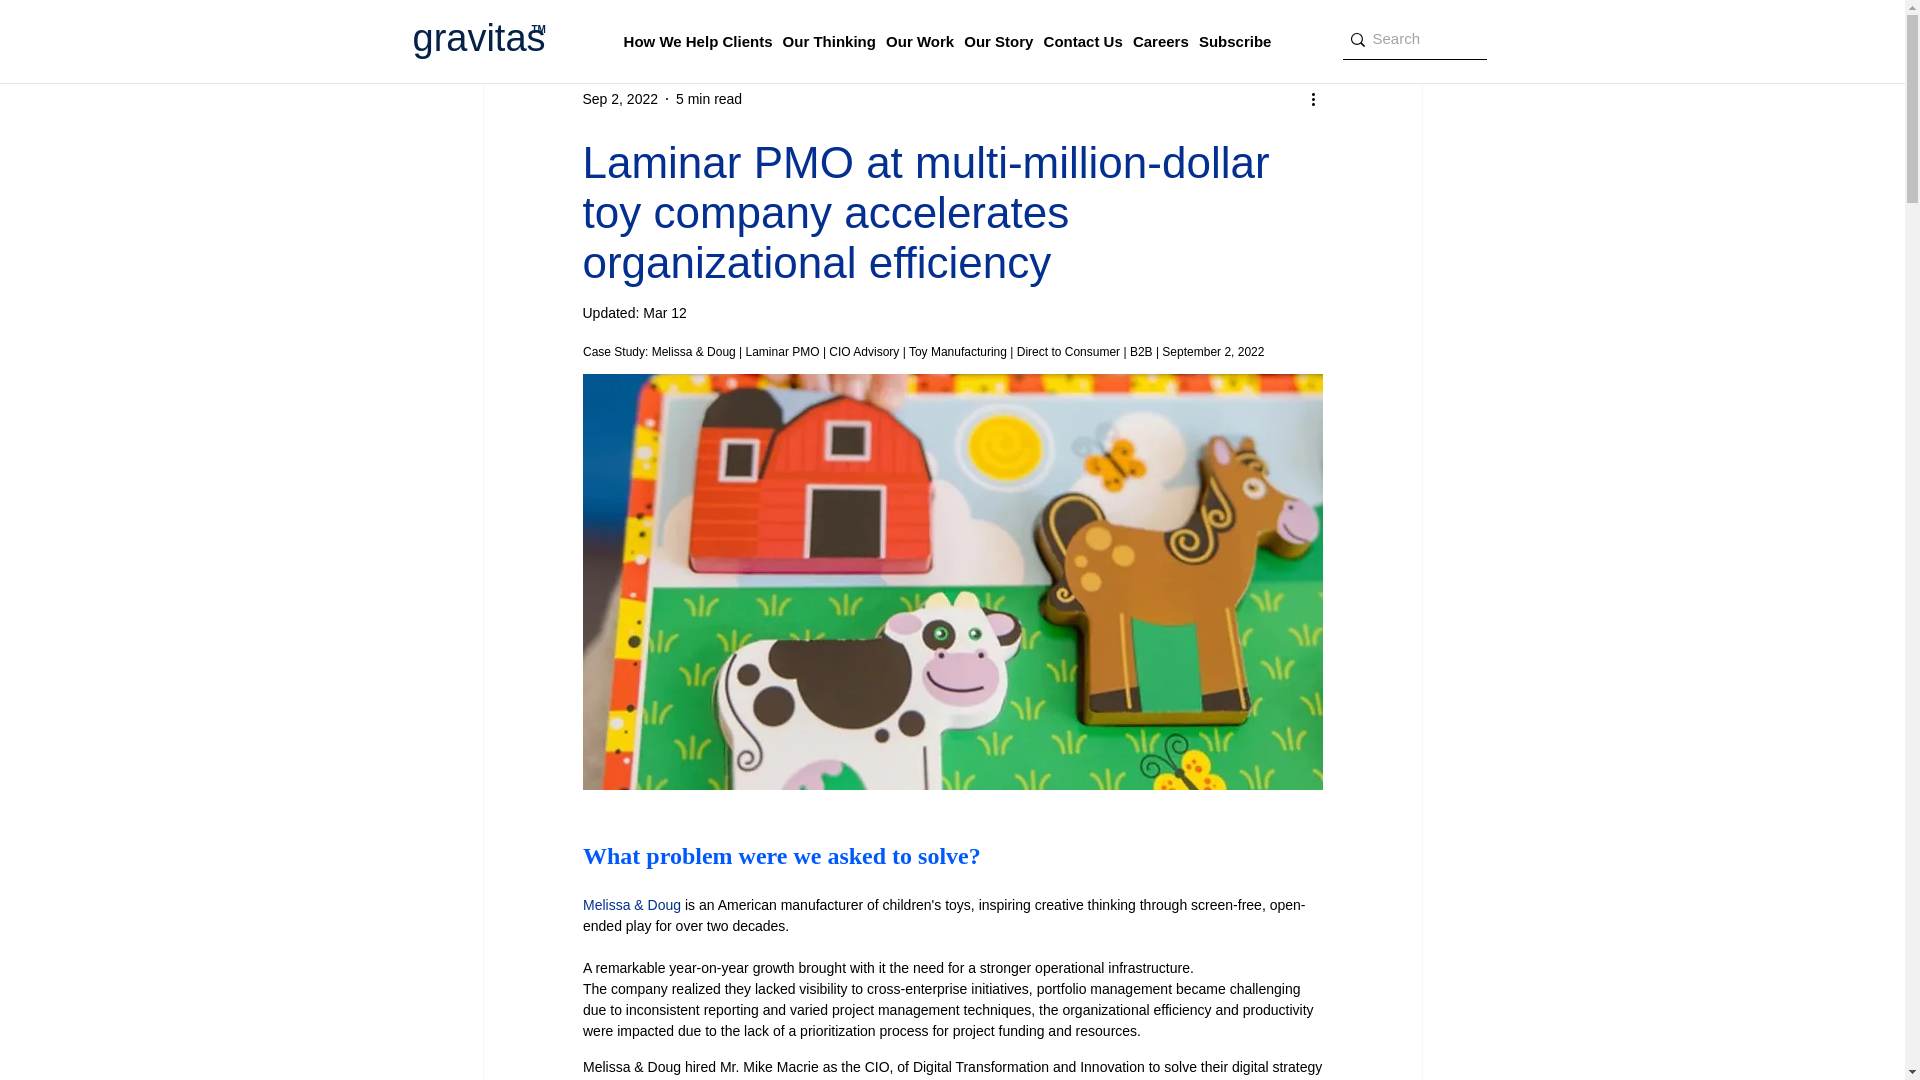 The height and width of the screenshot is (1080, 1920). I want to click on TM, so click(538, 28).